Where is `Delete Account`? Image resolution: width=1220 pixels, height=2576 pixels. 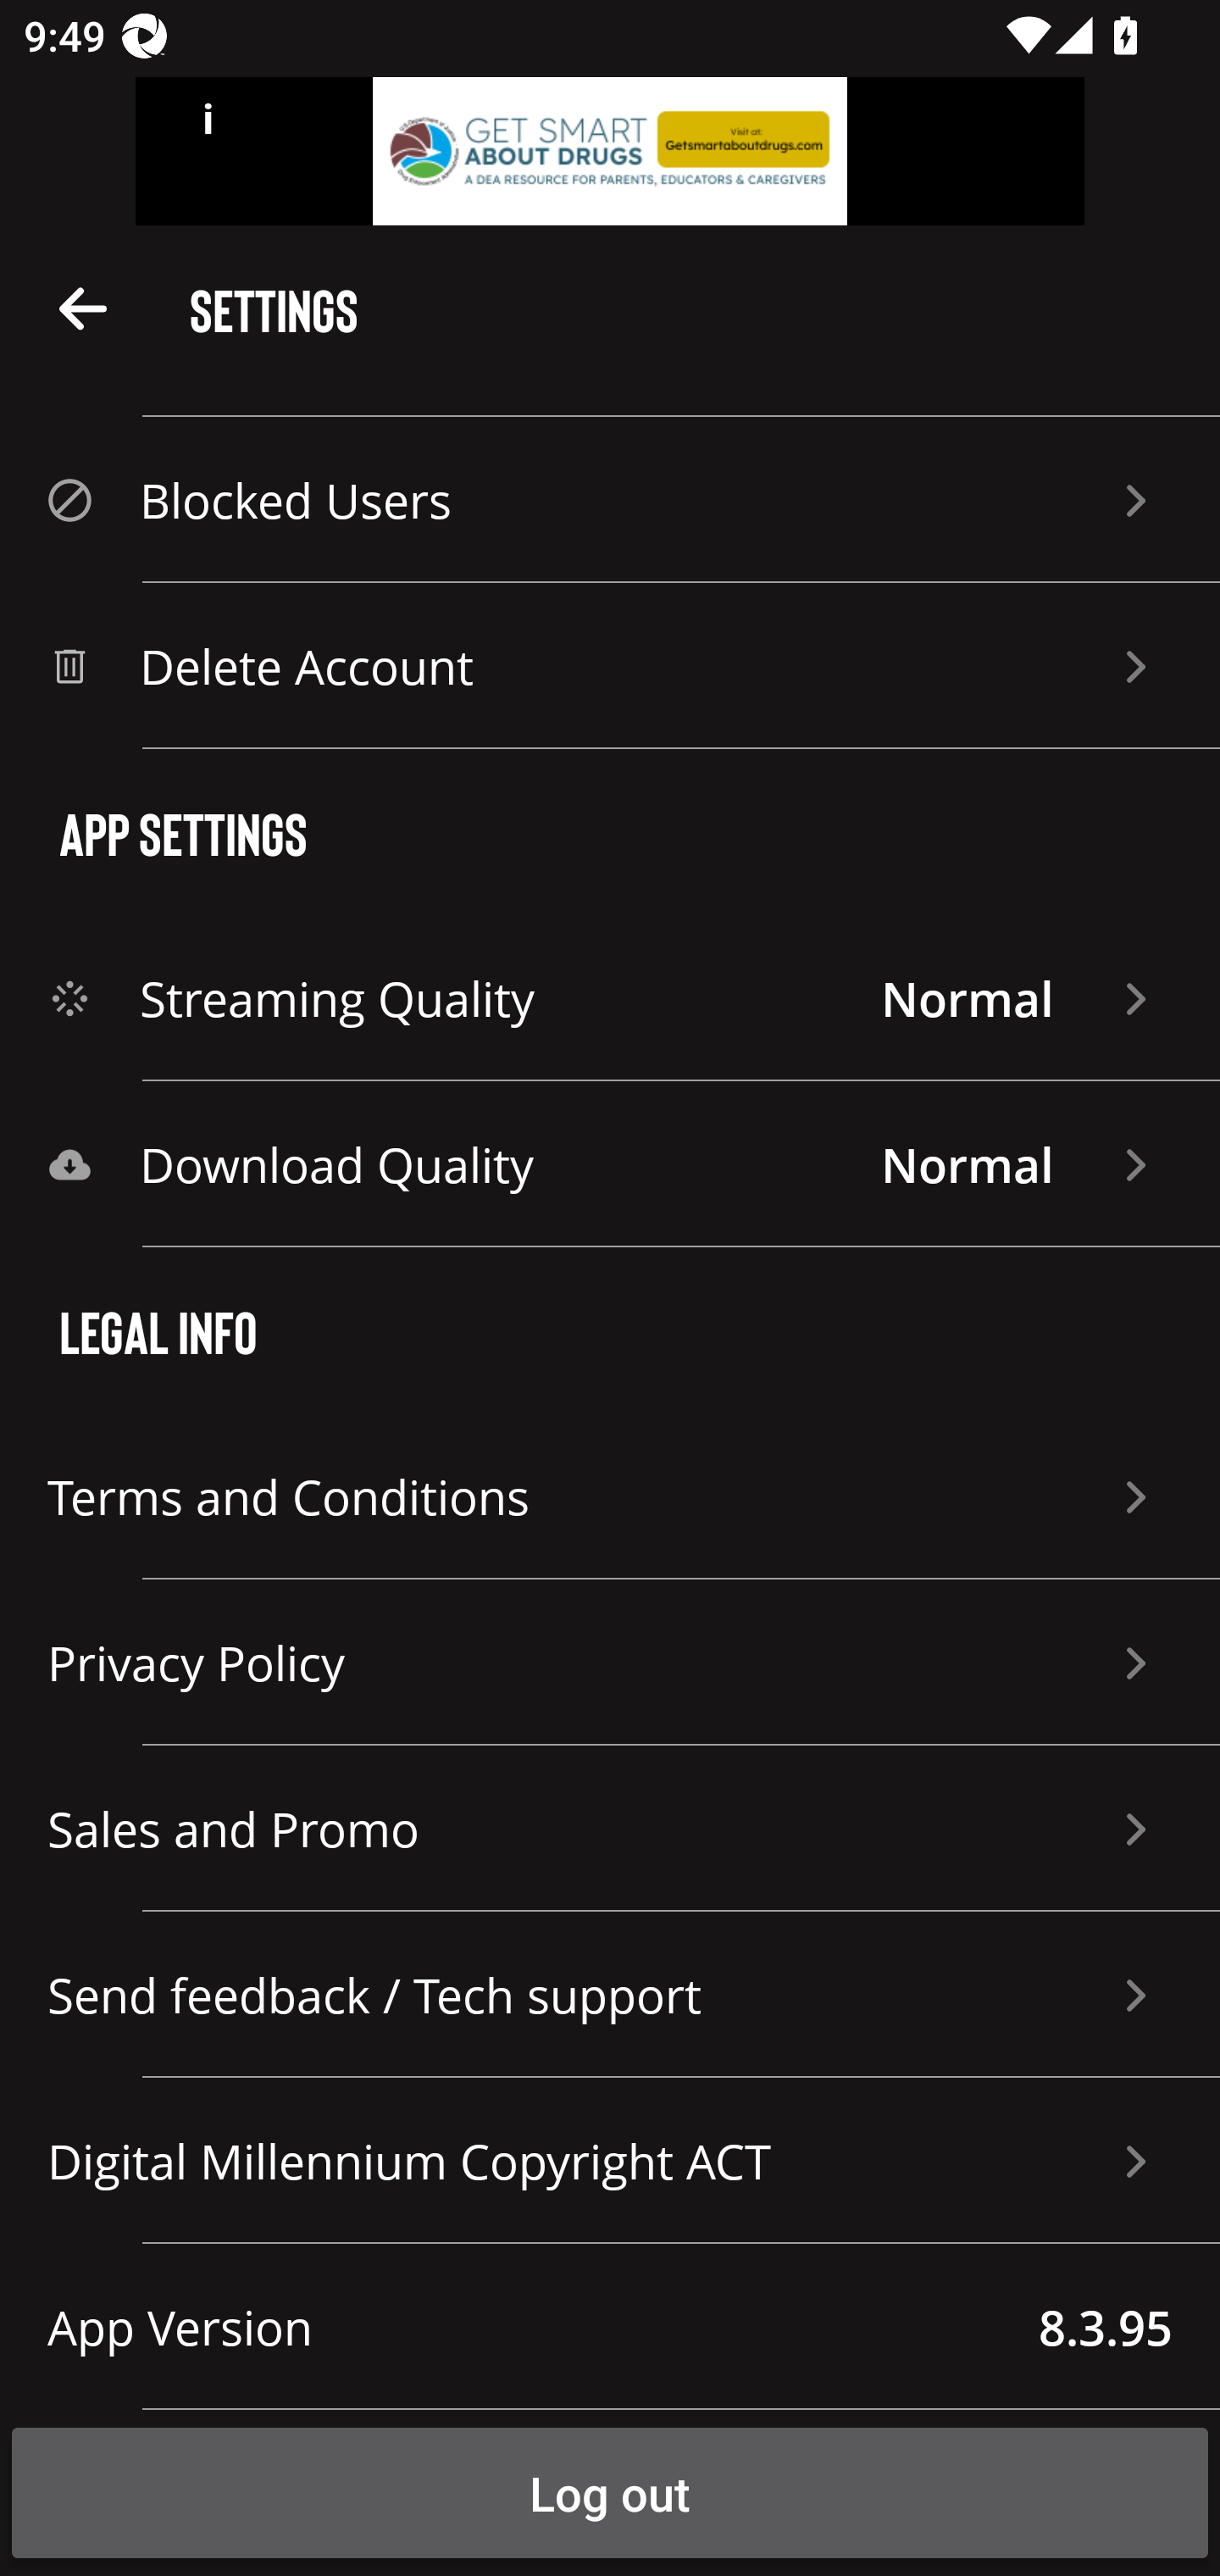
Delete Account is located at coordinates (610, 666).